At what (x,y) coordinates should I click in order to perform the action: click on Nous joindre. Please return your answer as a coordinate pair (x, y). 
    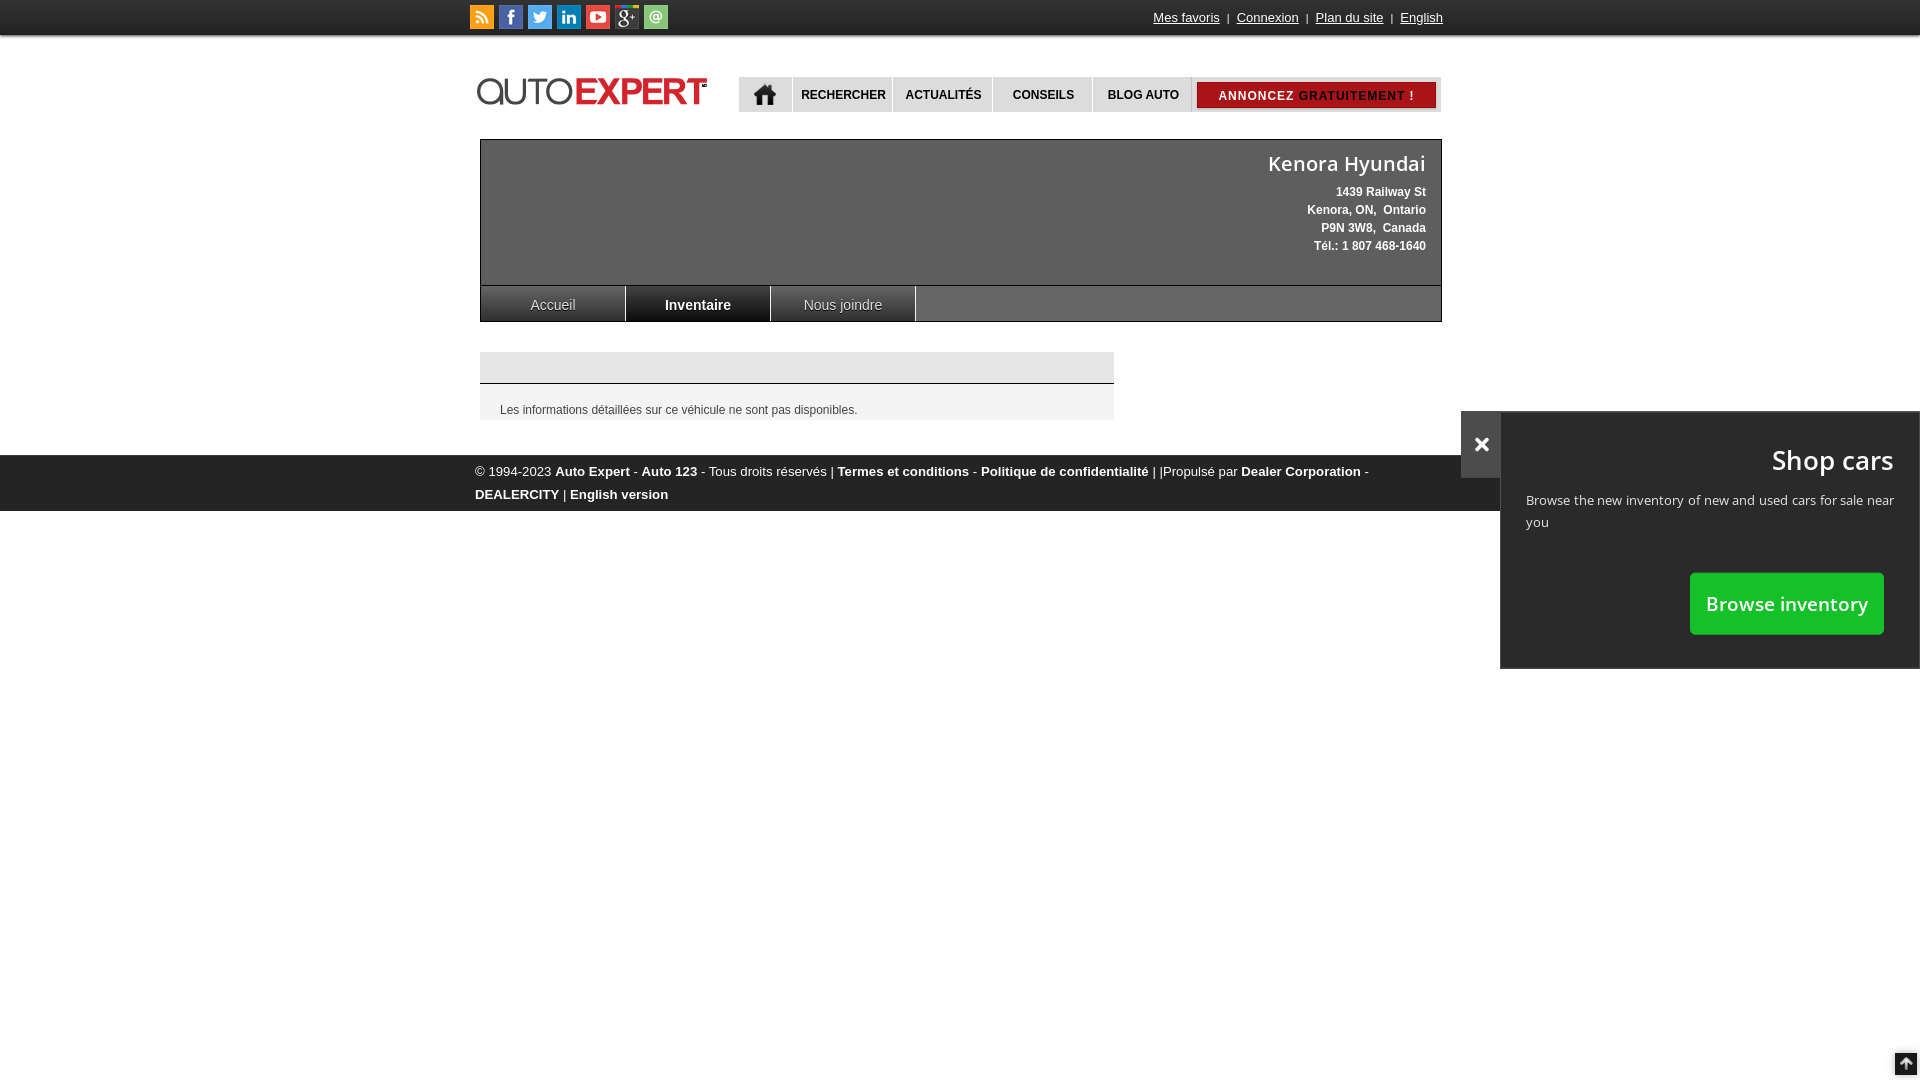
    Looking at the image, I should click on (844, 304).